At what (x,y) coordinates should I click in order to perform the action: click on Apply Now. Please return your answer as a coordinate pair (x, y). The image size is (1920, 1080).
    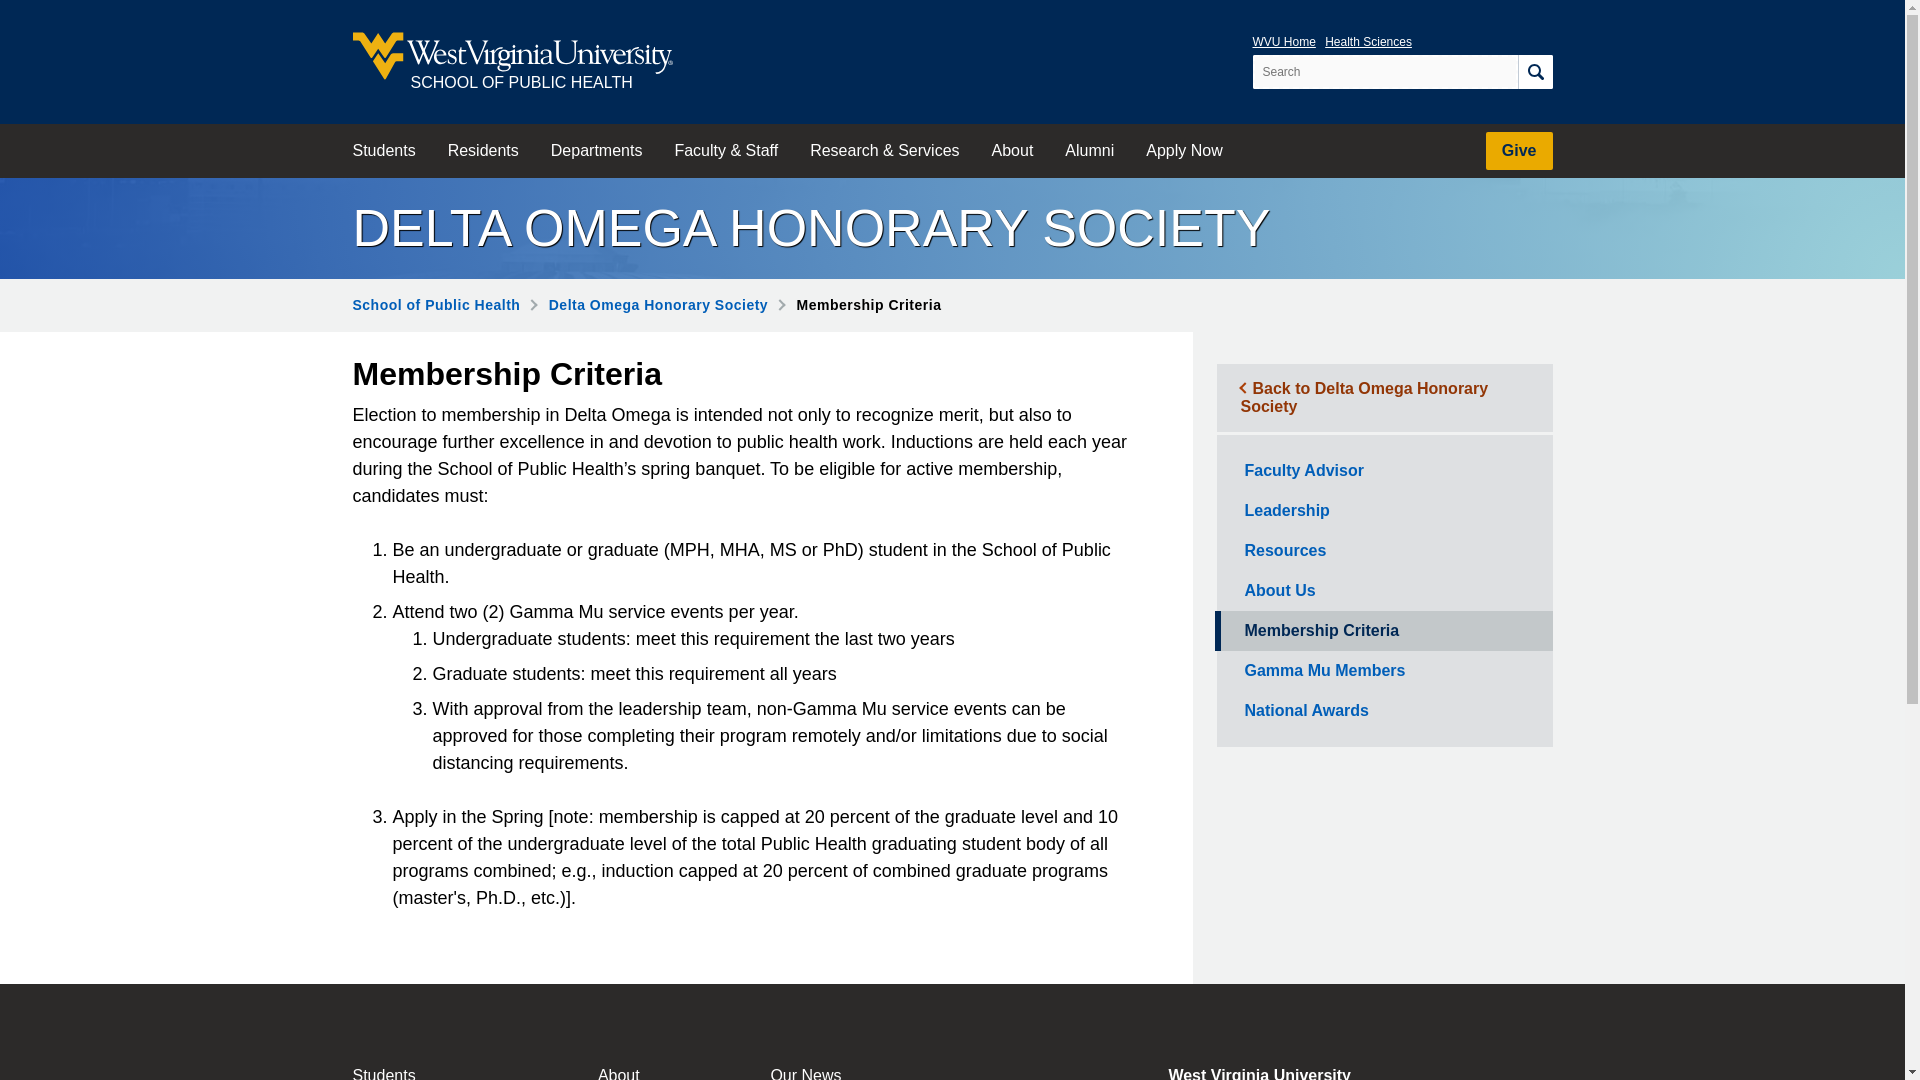
    Looking at the image, I should click on (1184, 151).